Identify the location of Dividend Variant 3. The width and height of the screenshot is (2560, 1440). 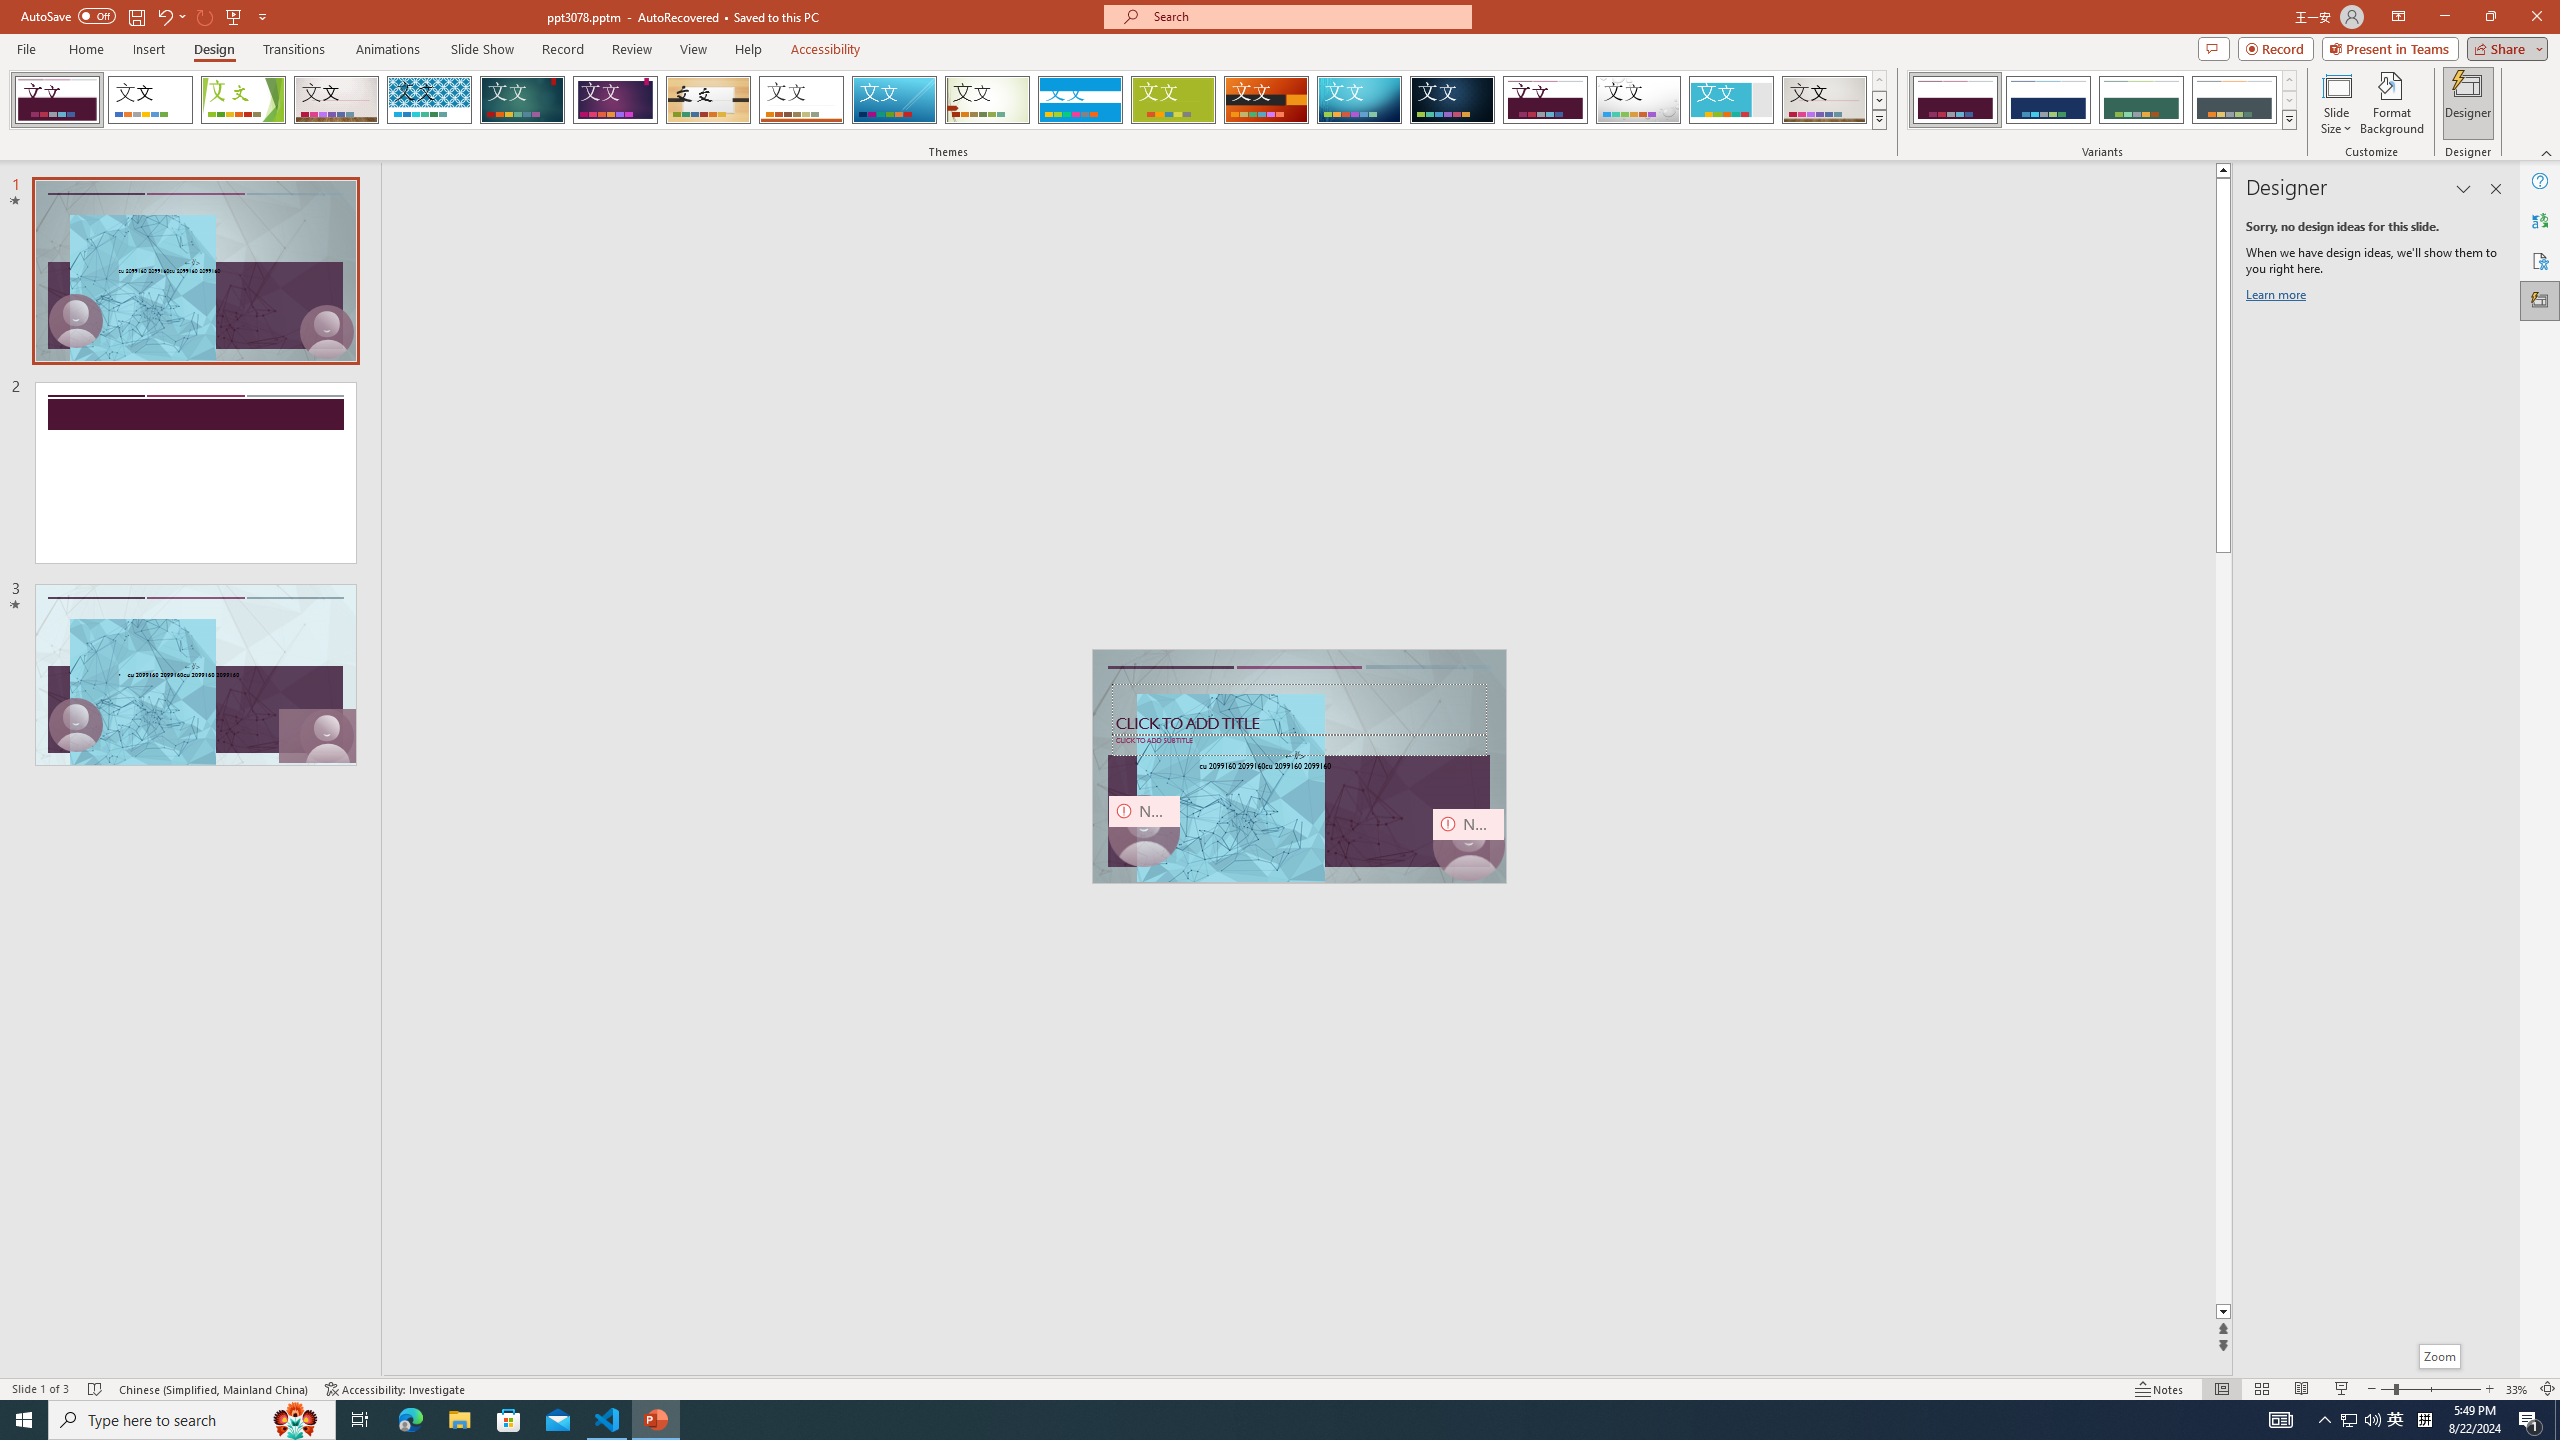
(2141, 100).